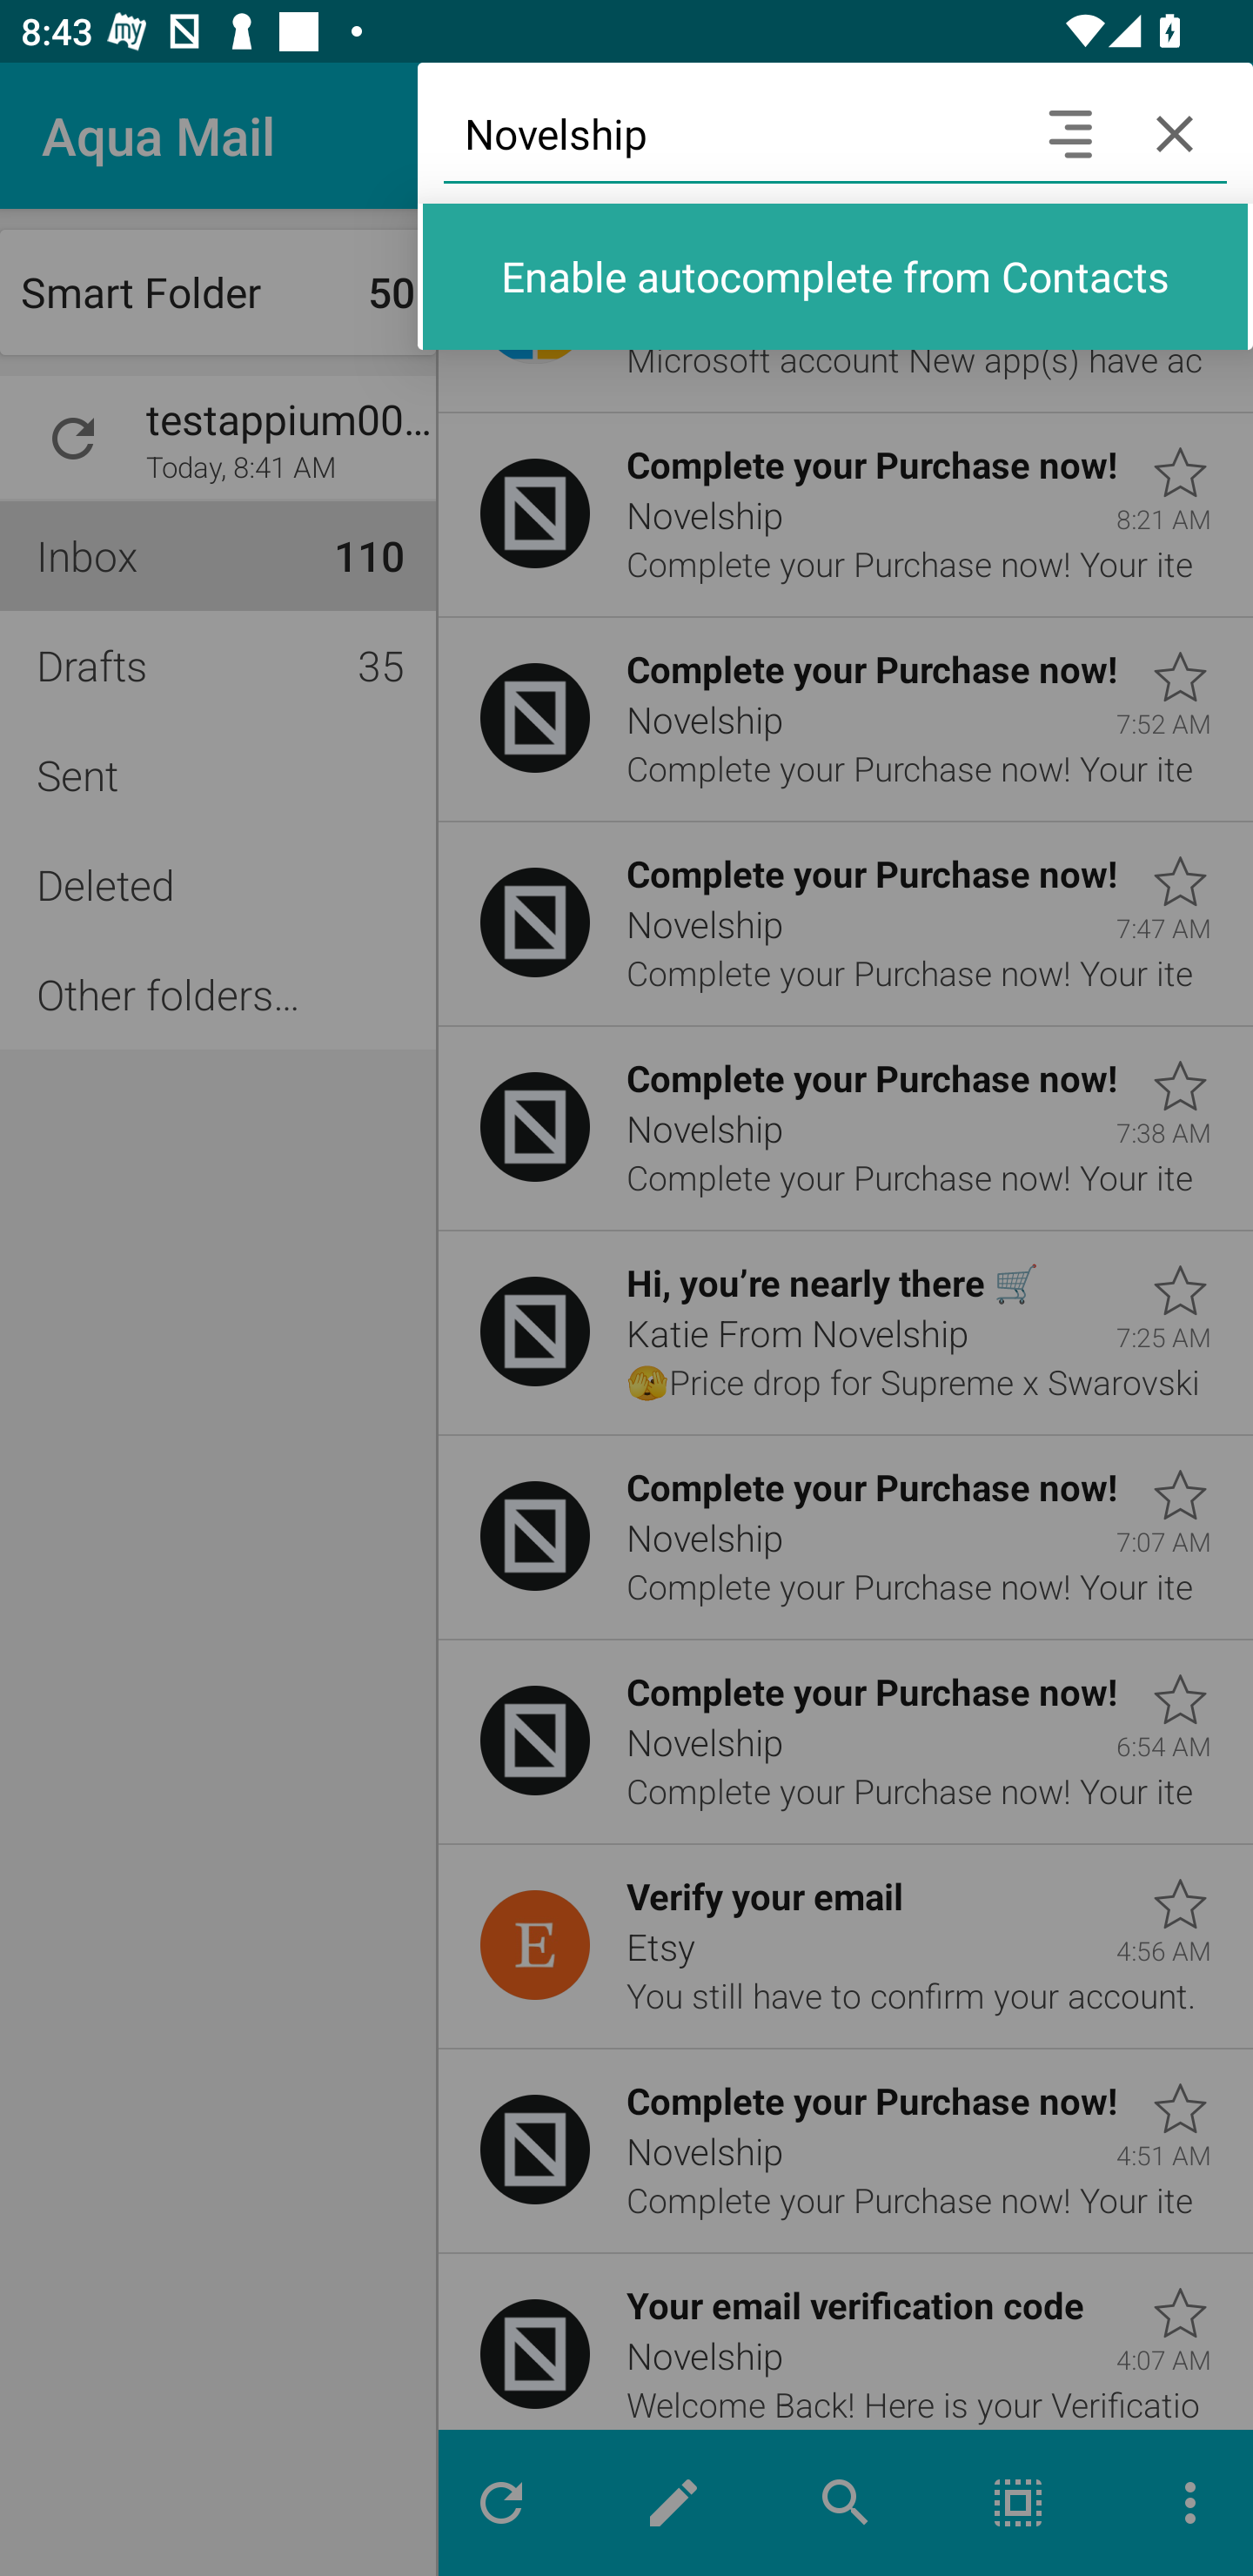 This screenshot has width=1253, height=2576. I want to click on Cancel, so click(1175, 134).